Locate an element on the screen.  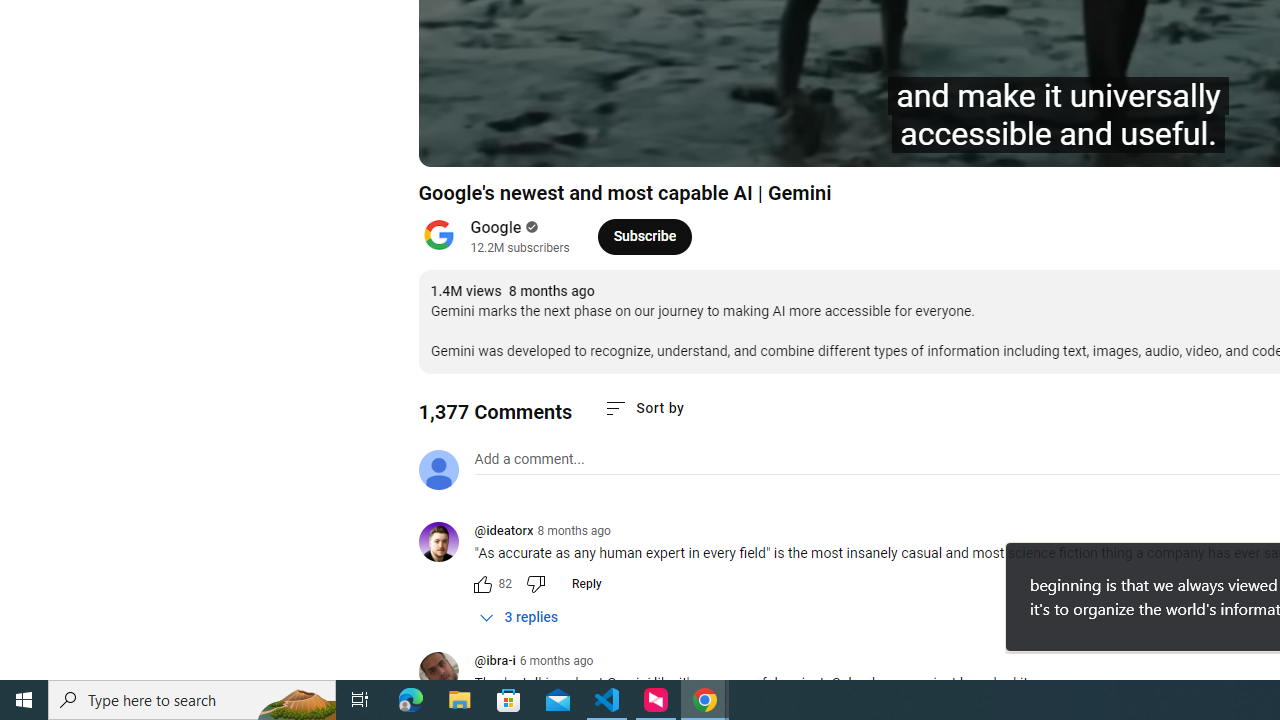
Play (k) is located at coordinates (454, 142).